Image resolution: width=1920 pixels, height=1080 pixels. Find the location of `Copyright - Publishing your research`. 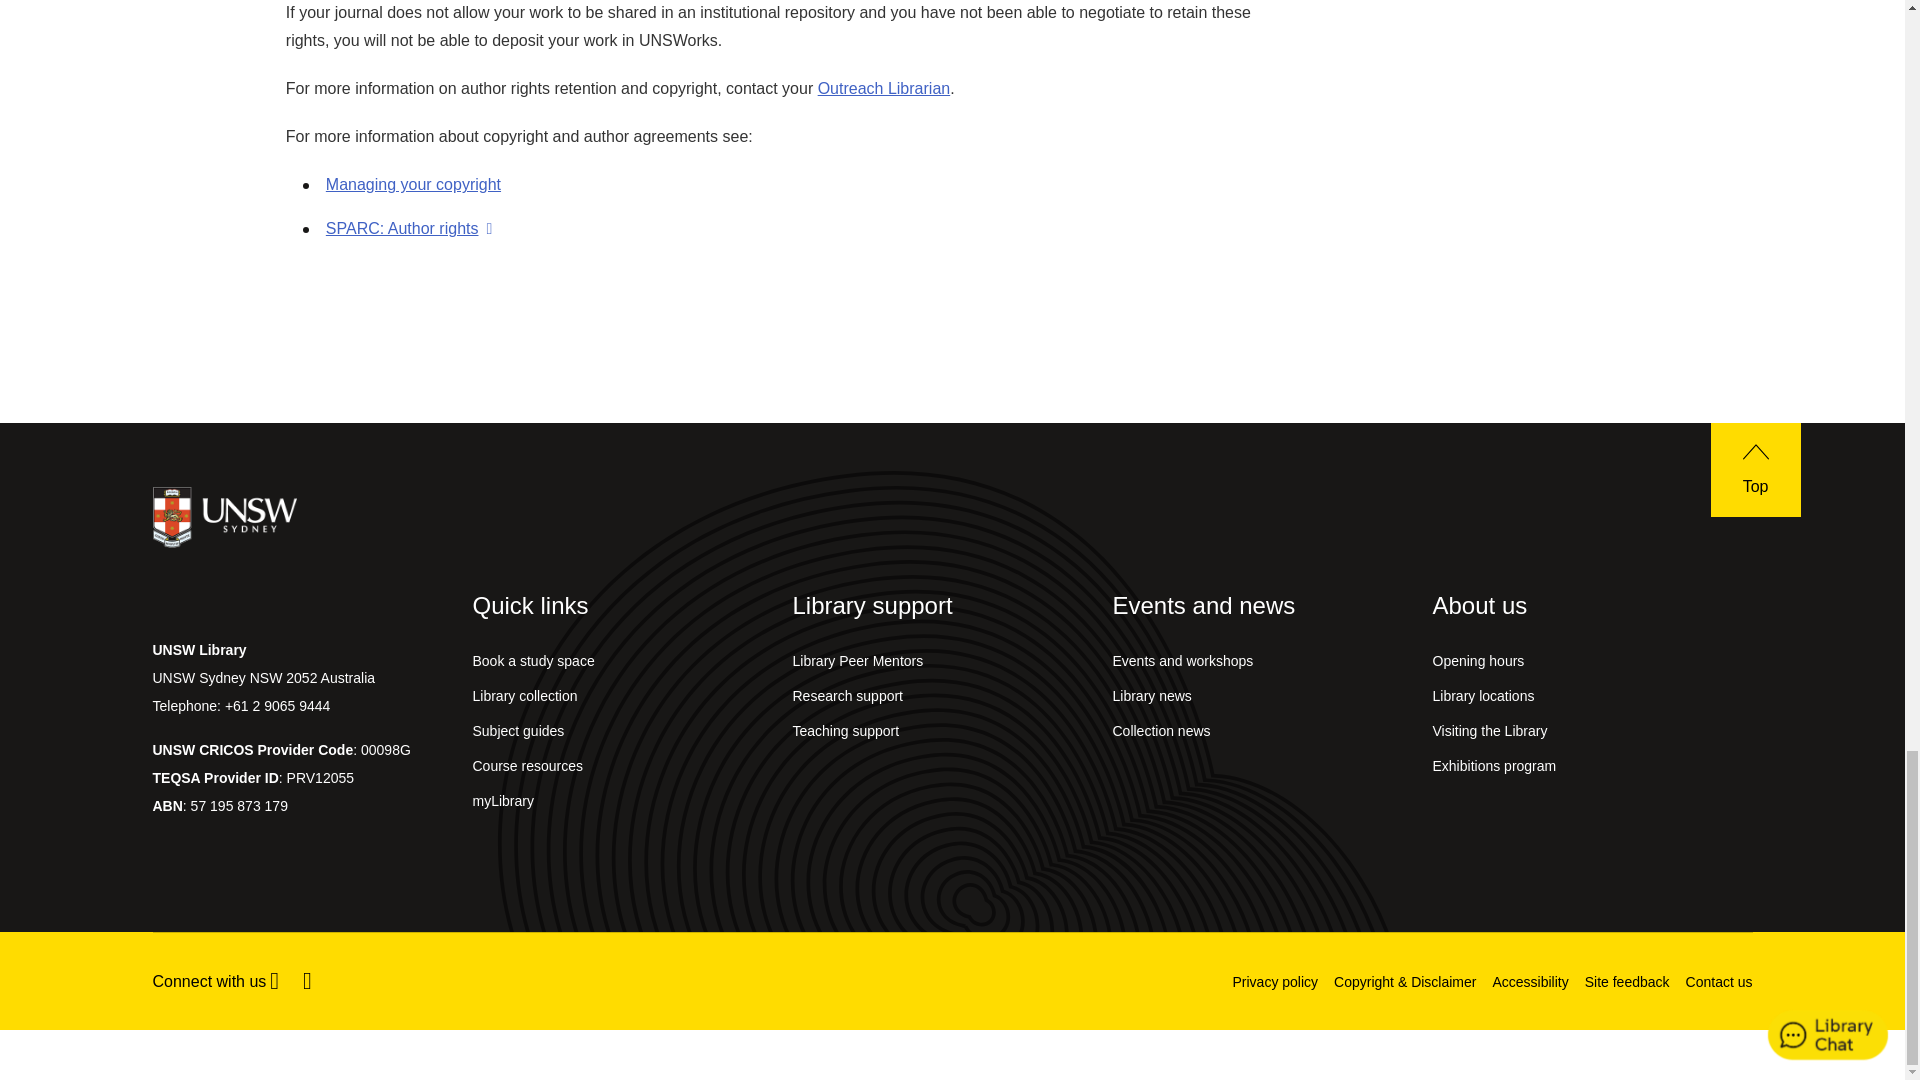

Copyright - Publishing your research is located at coordinates (414, 184).